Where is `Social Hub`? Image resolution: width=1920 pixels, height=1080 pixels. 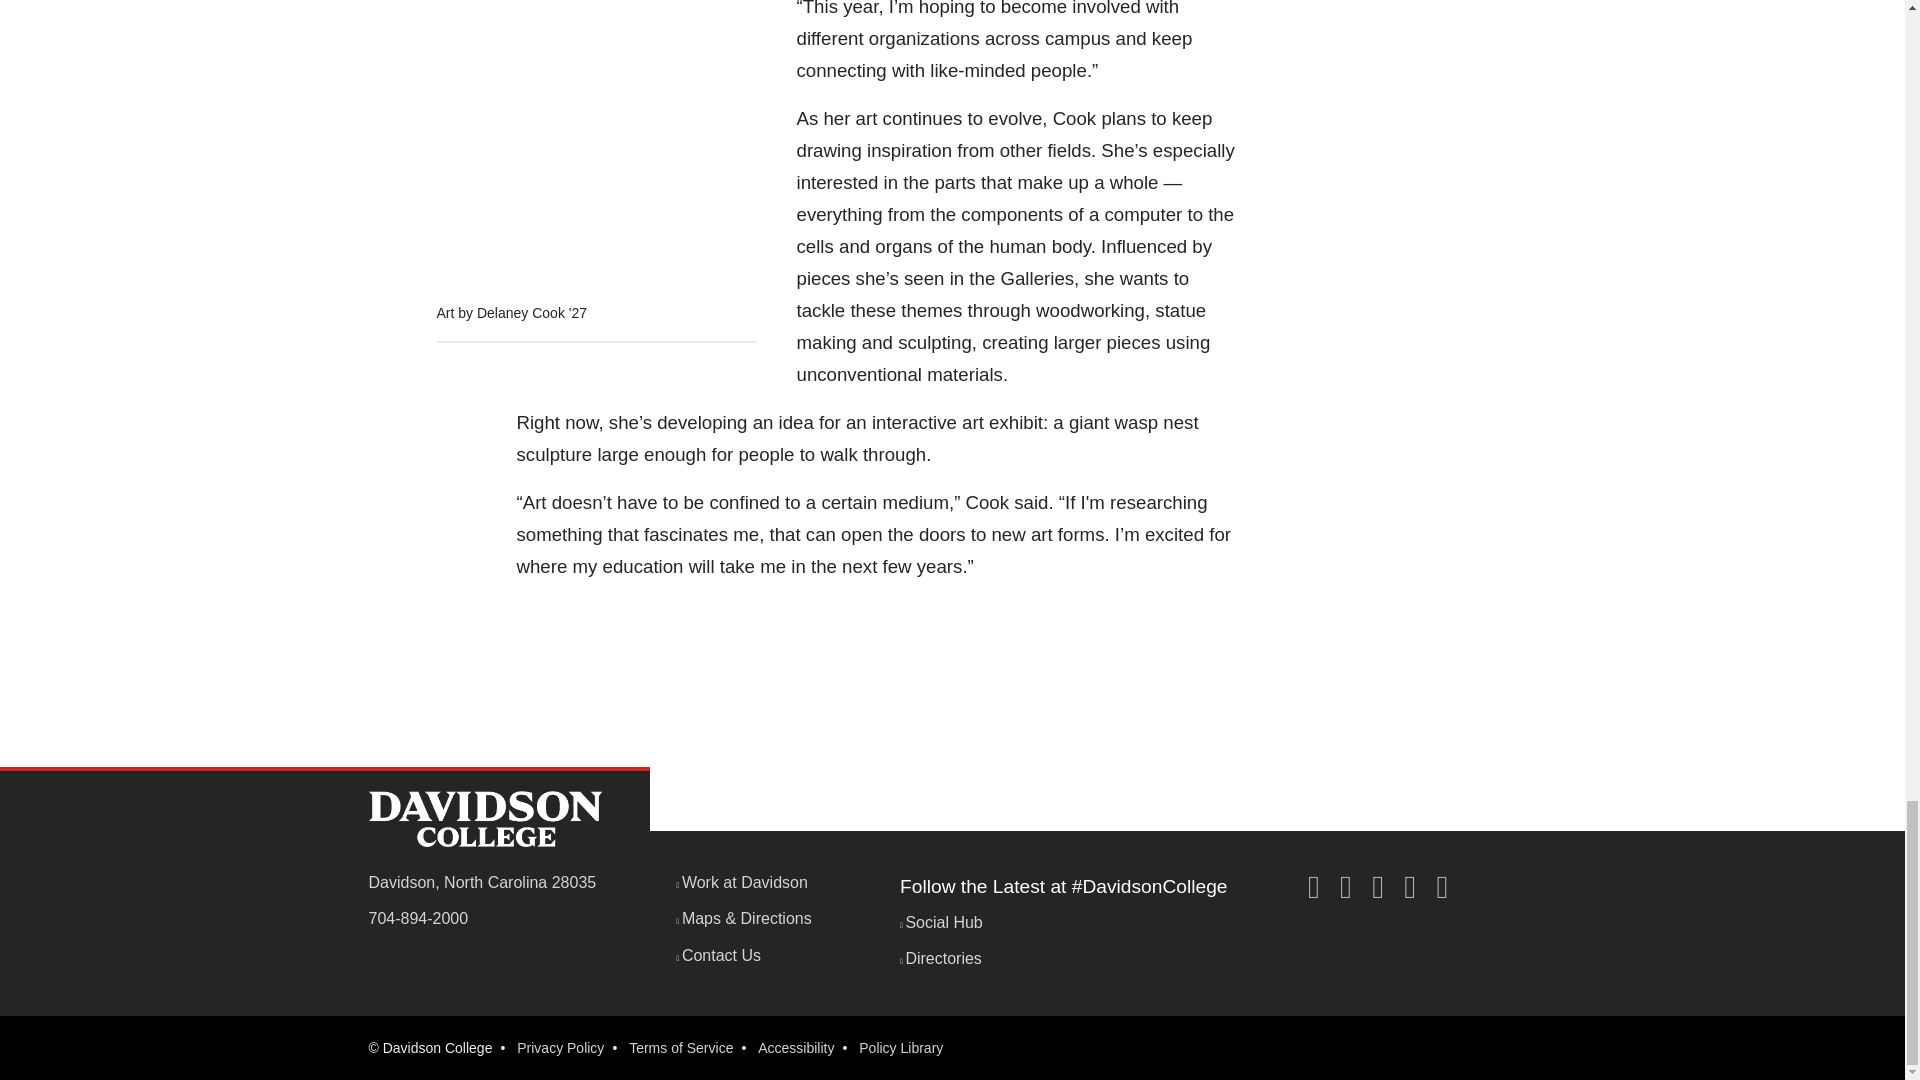
Social Hub is located at coordinates (942, 922).